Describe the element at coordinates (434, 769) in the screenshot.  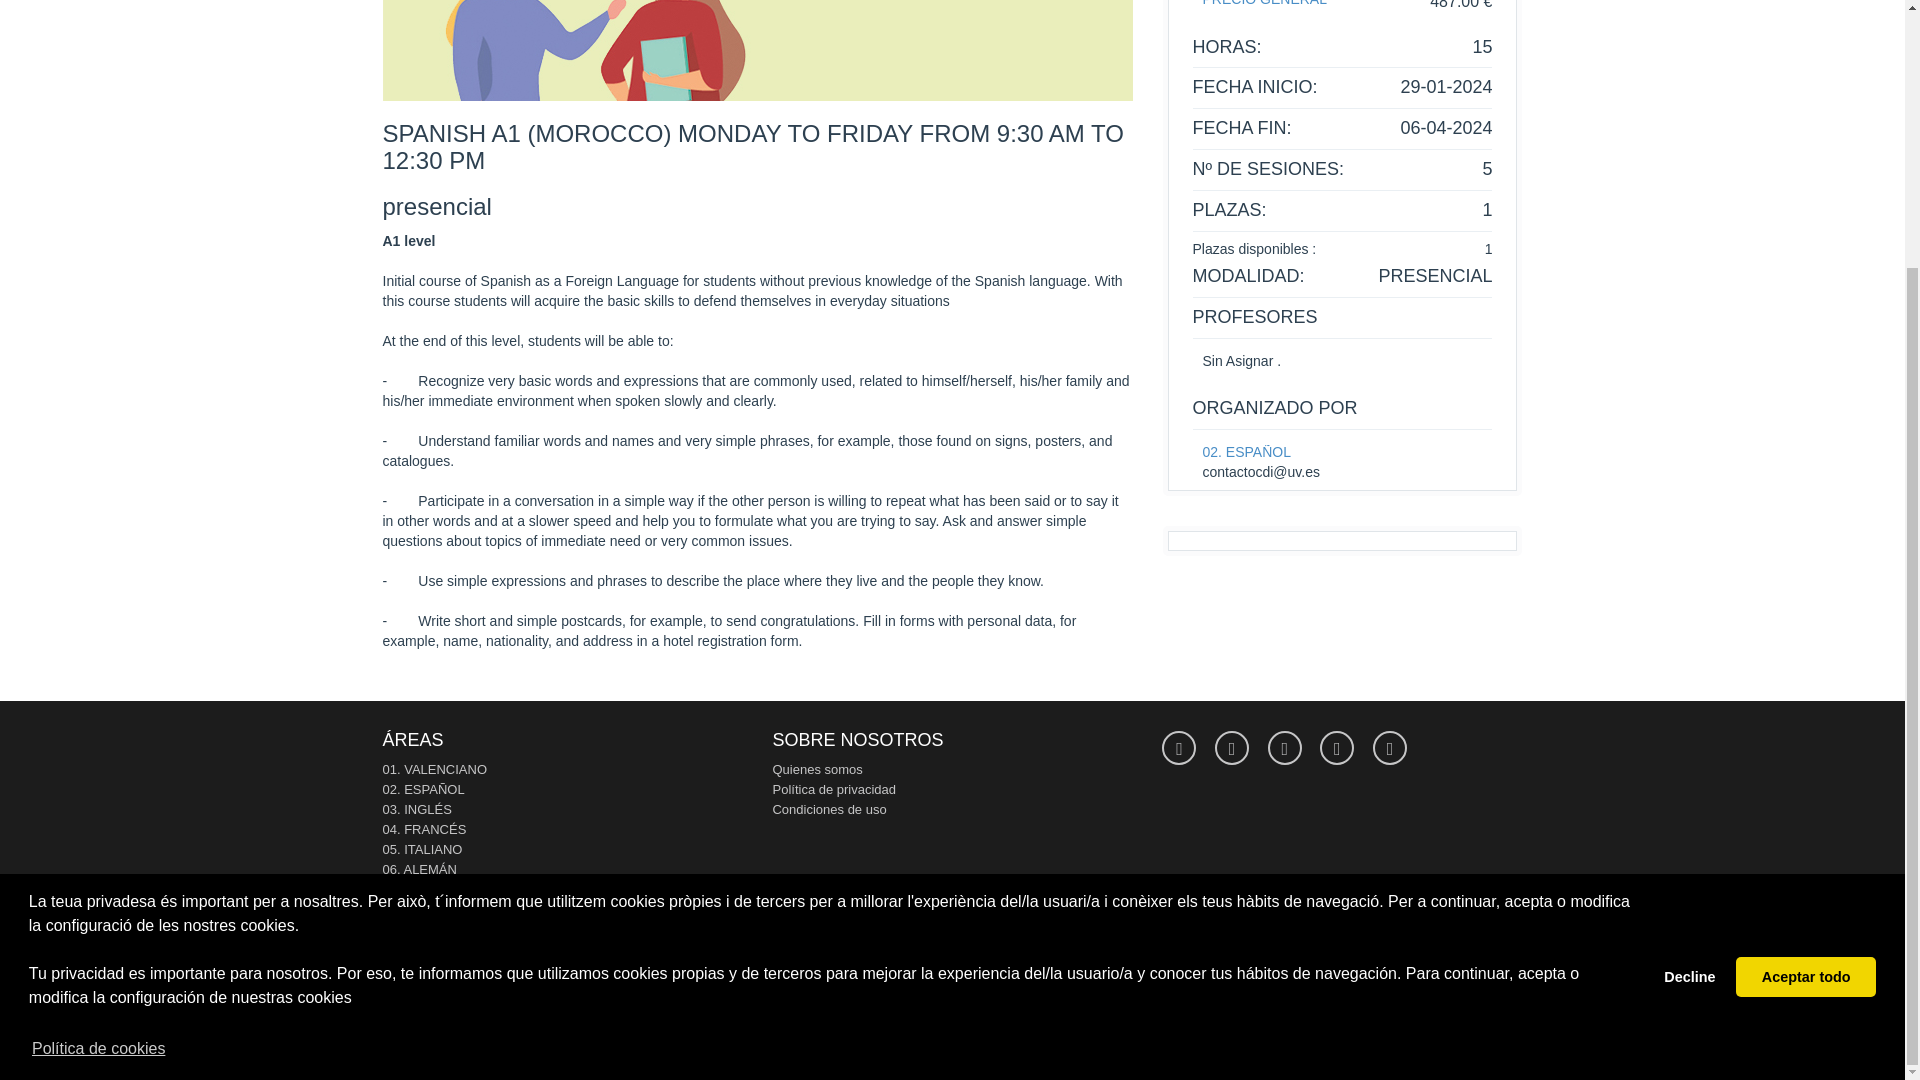
I see `01. VALENCIANO` at that location.